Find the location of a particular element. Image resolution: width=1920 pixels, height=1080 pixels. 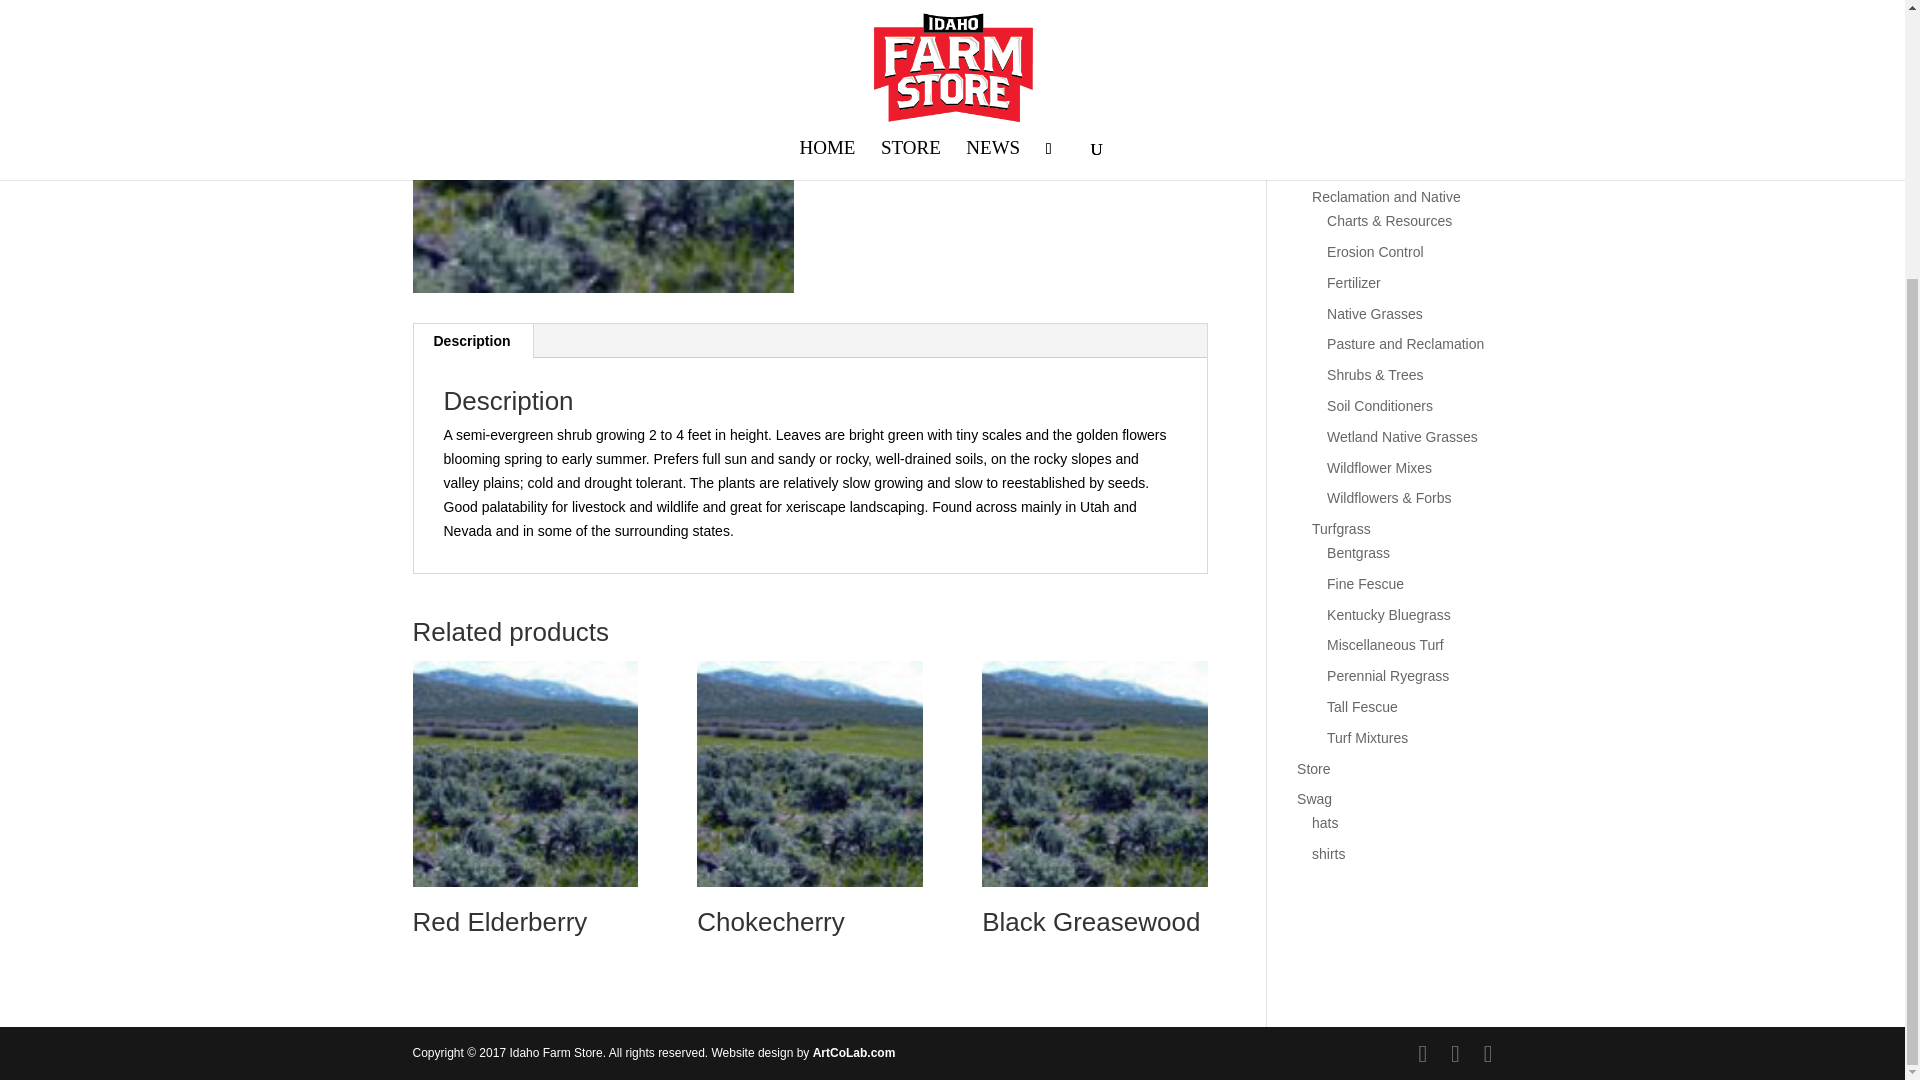

Description is located at coordinates (472, 340).